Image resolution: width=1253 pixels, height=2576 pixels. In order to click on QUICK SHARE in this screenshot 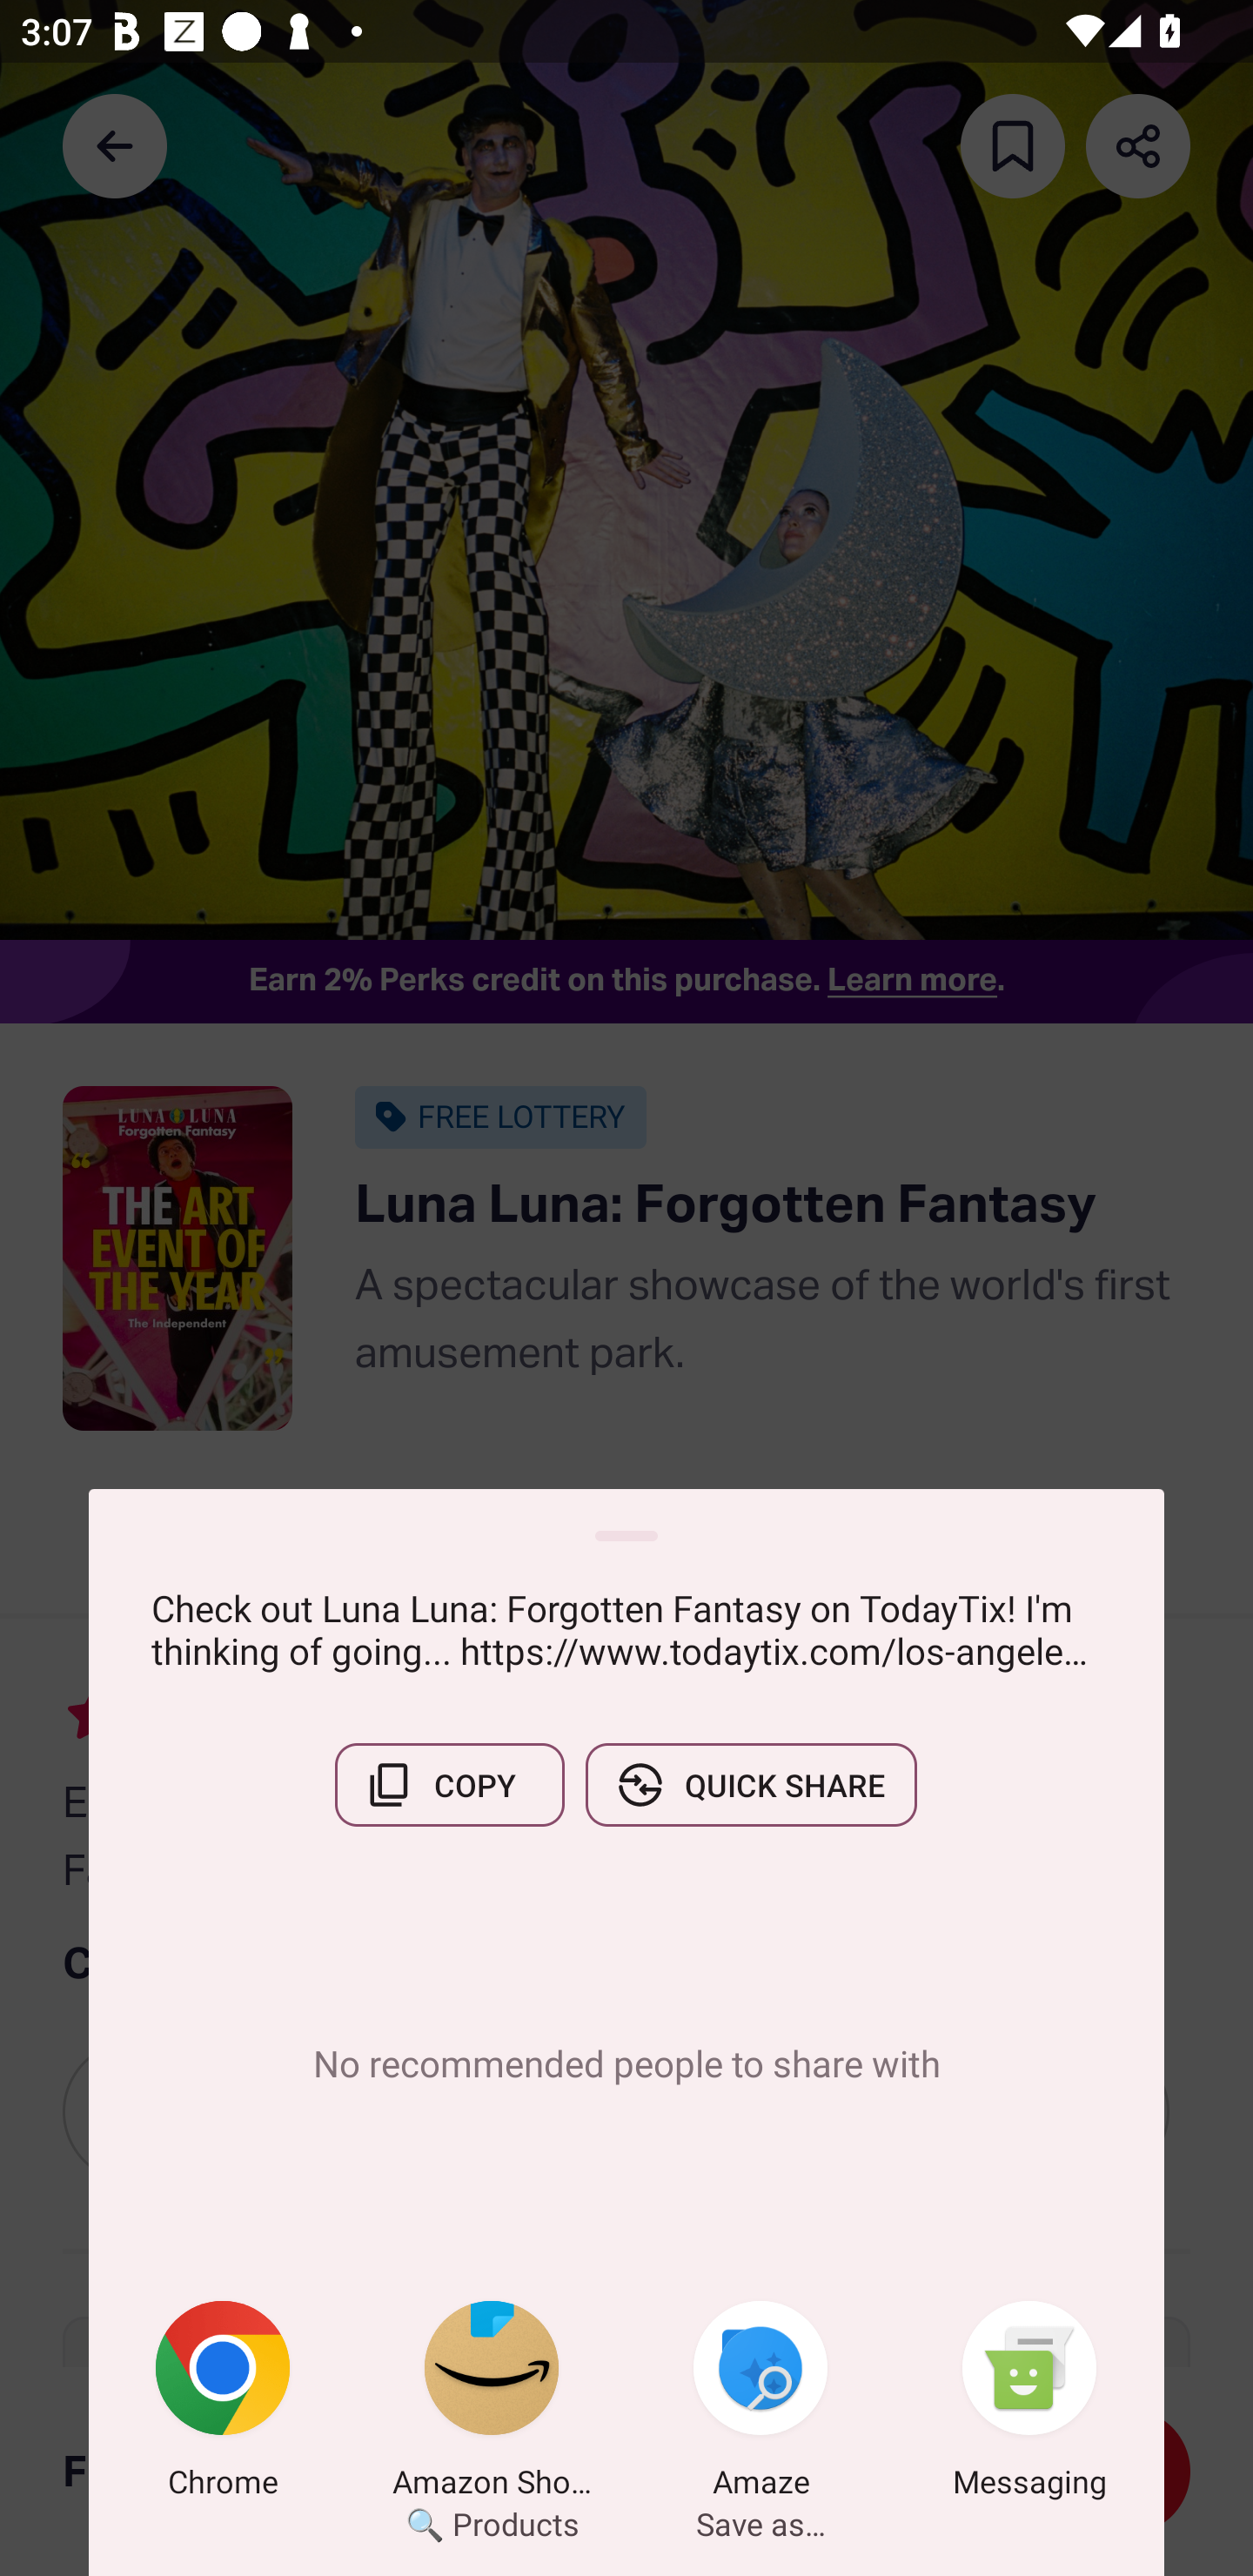, I will do `click(751, 1785)`.